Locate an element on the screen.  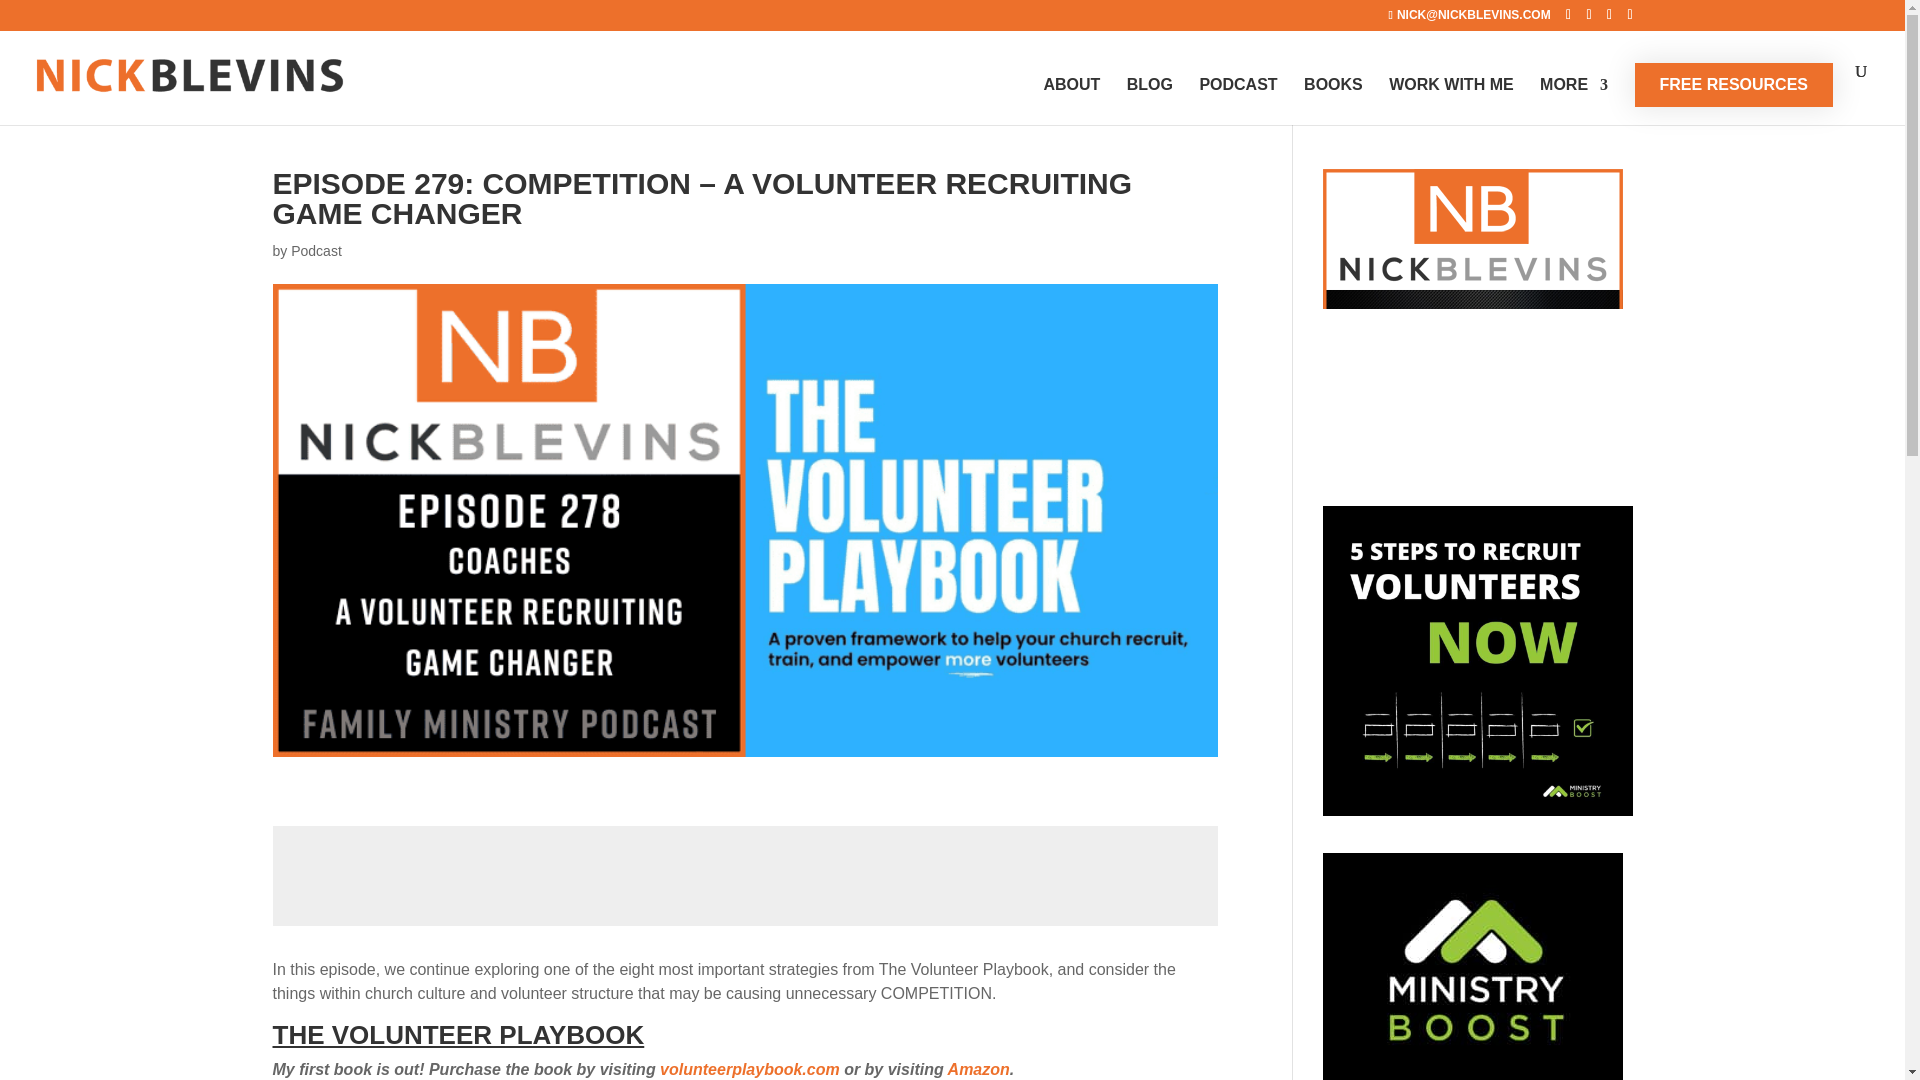
BOOKS is located at coordinates (1333, 101).